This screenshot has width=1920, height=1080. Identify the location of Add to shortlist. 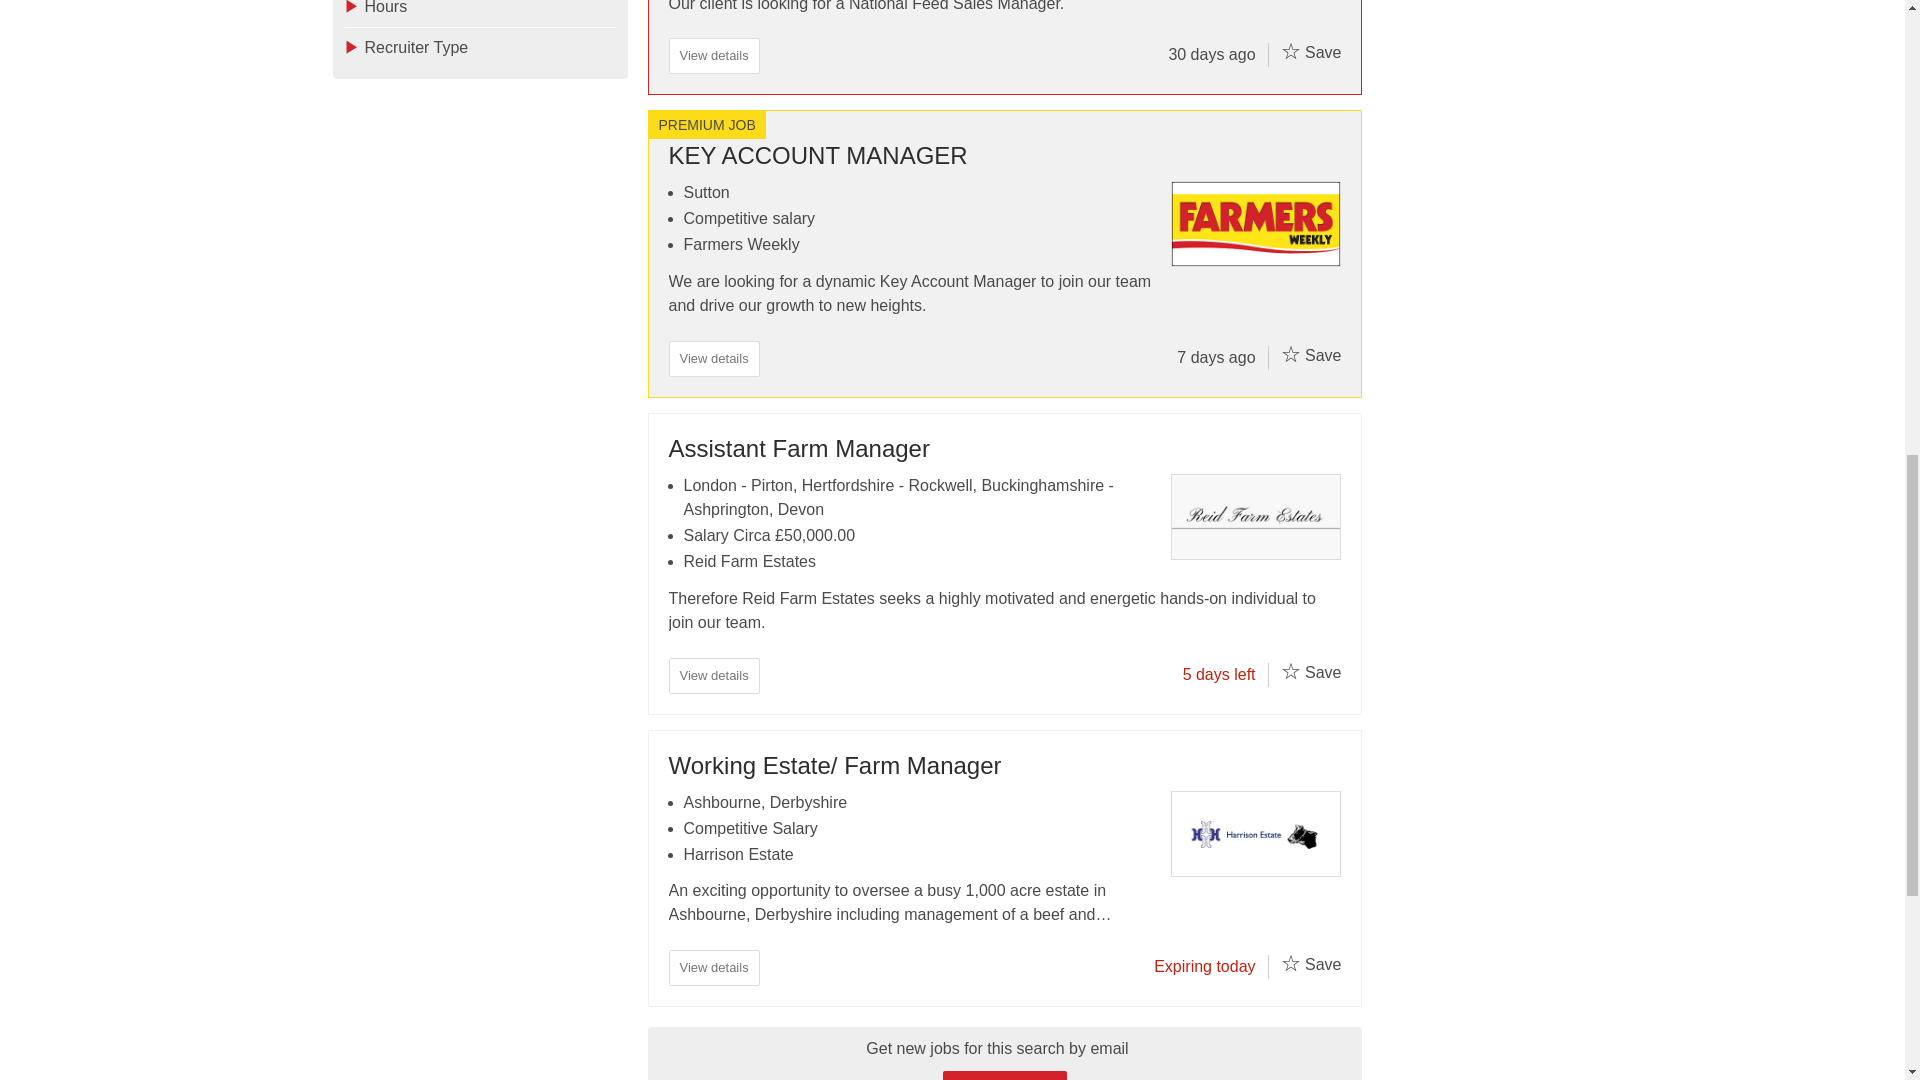
(1290, 962).